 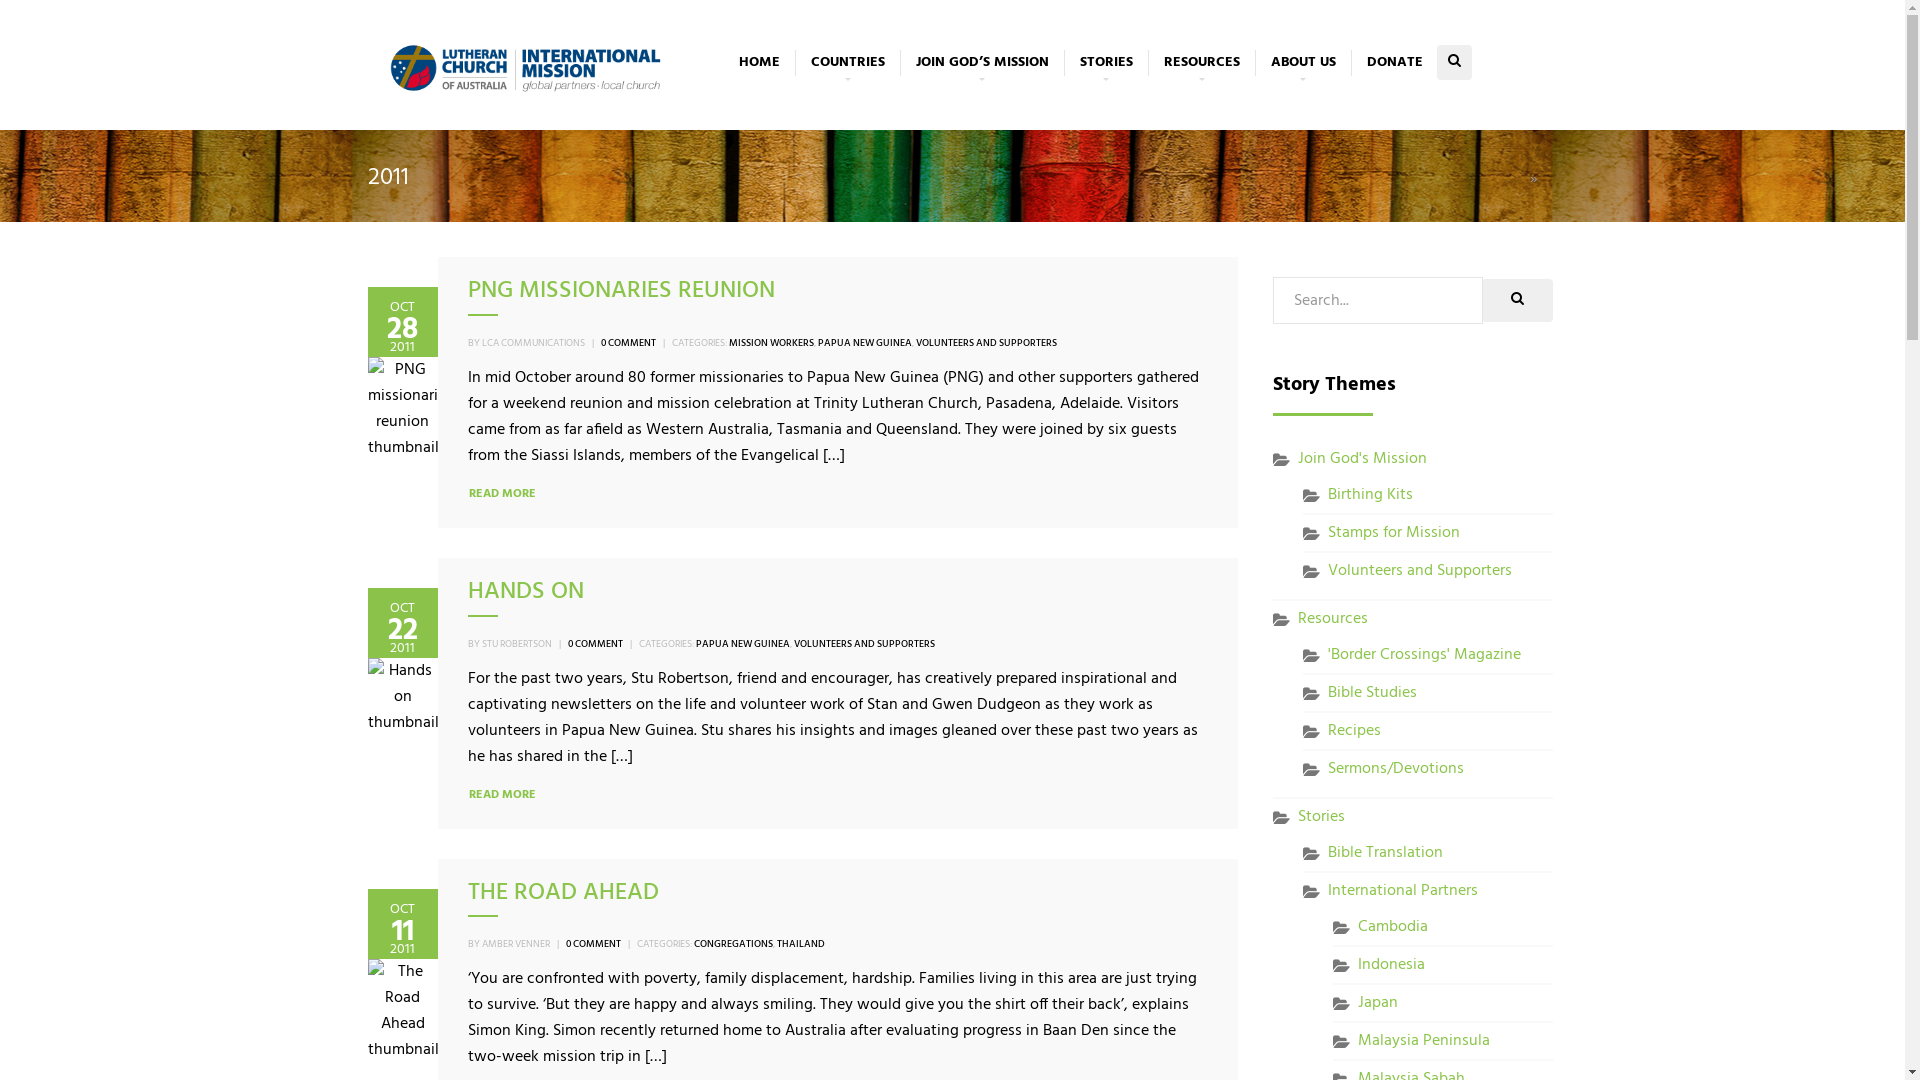 What do you see at coordinates (1403, 891) in the screenshot?
I see `International Partners` at bounding box center [1403, 891].